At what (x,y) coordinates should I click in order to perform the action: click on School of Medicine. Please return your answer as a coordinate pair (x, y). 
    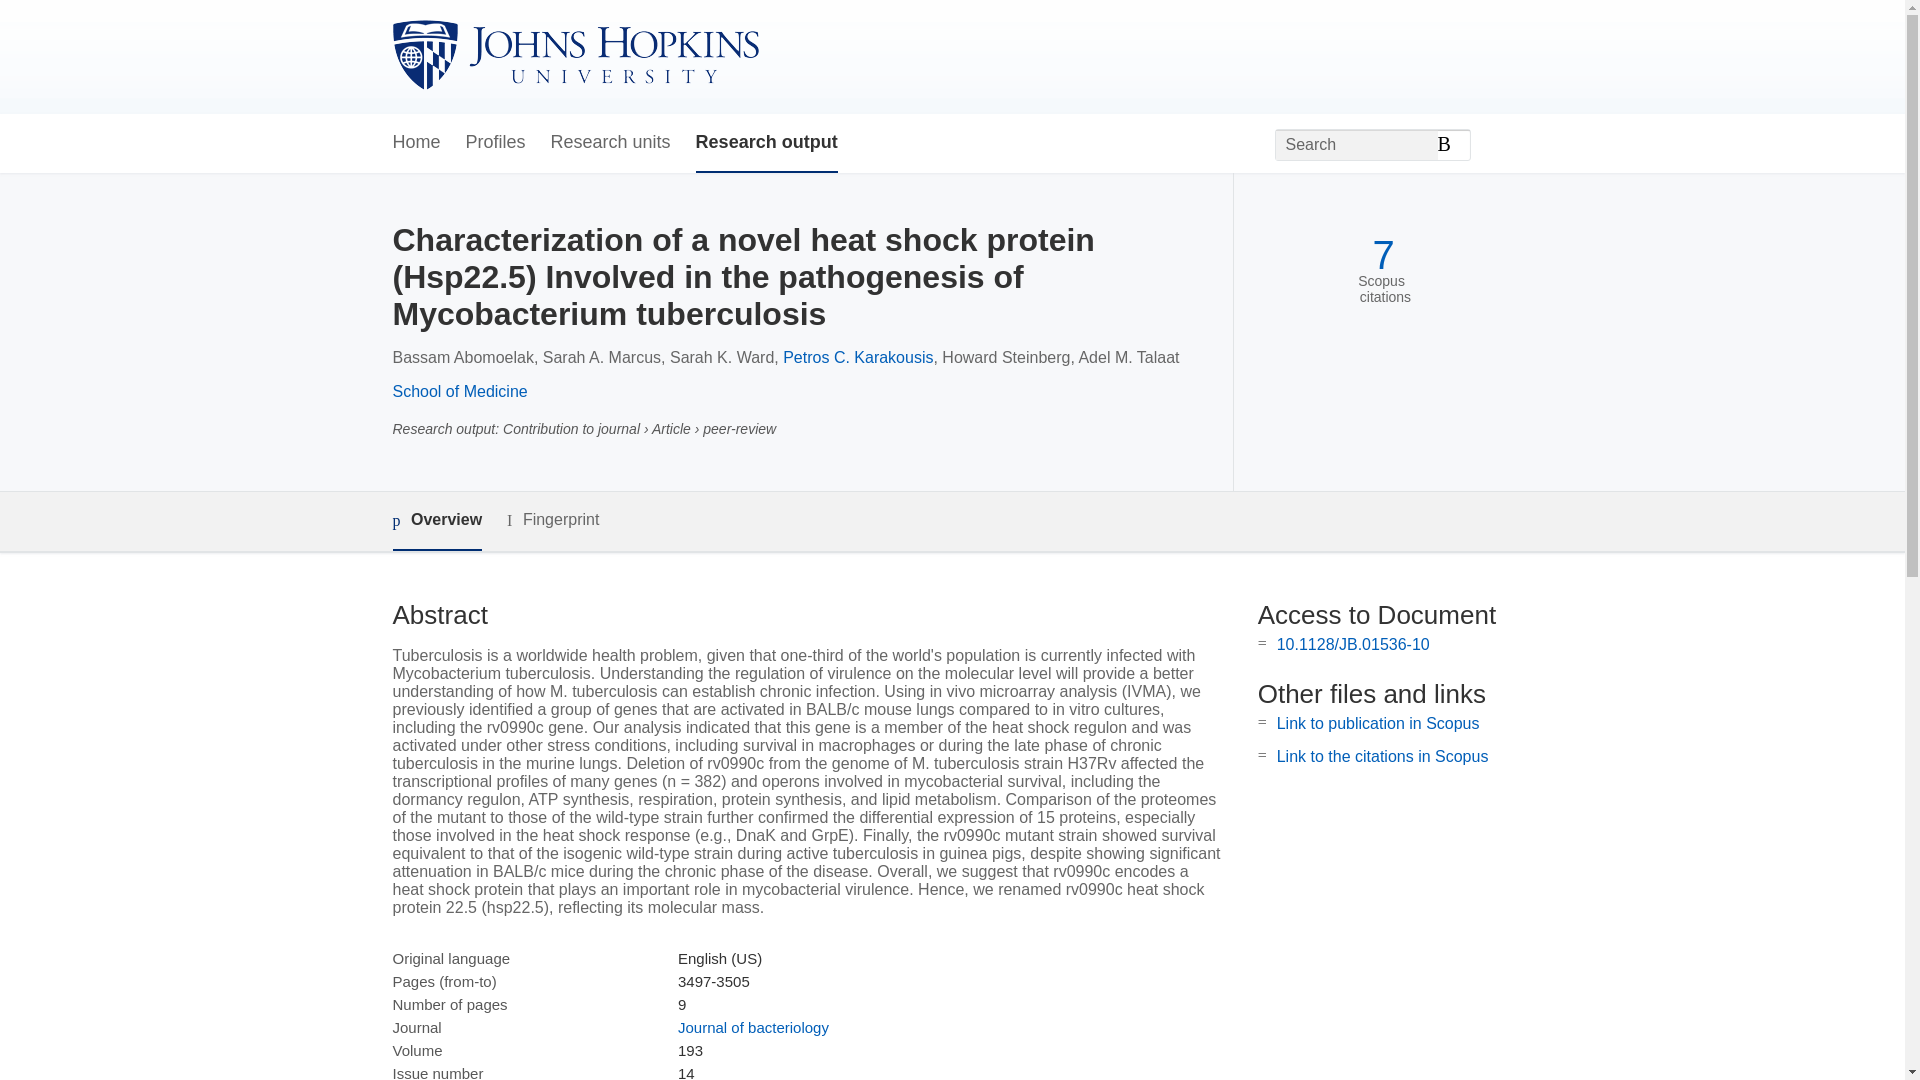
    Looking at the image, I should click on (458, 391).